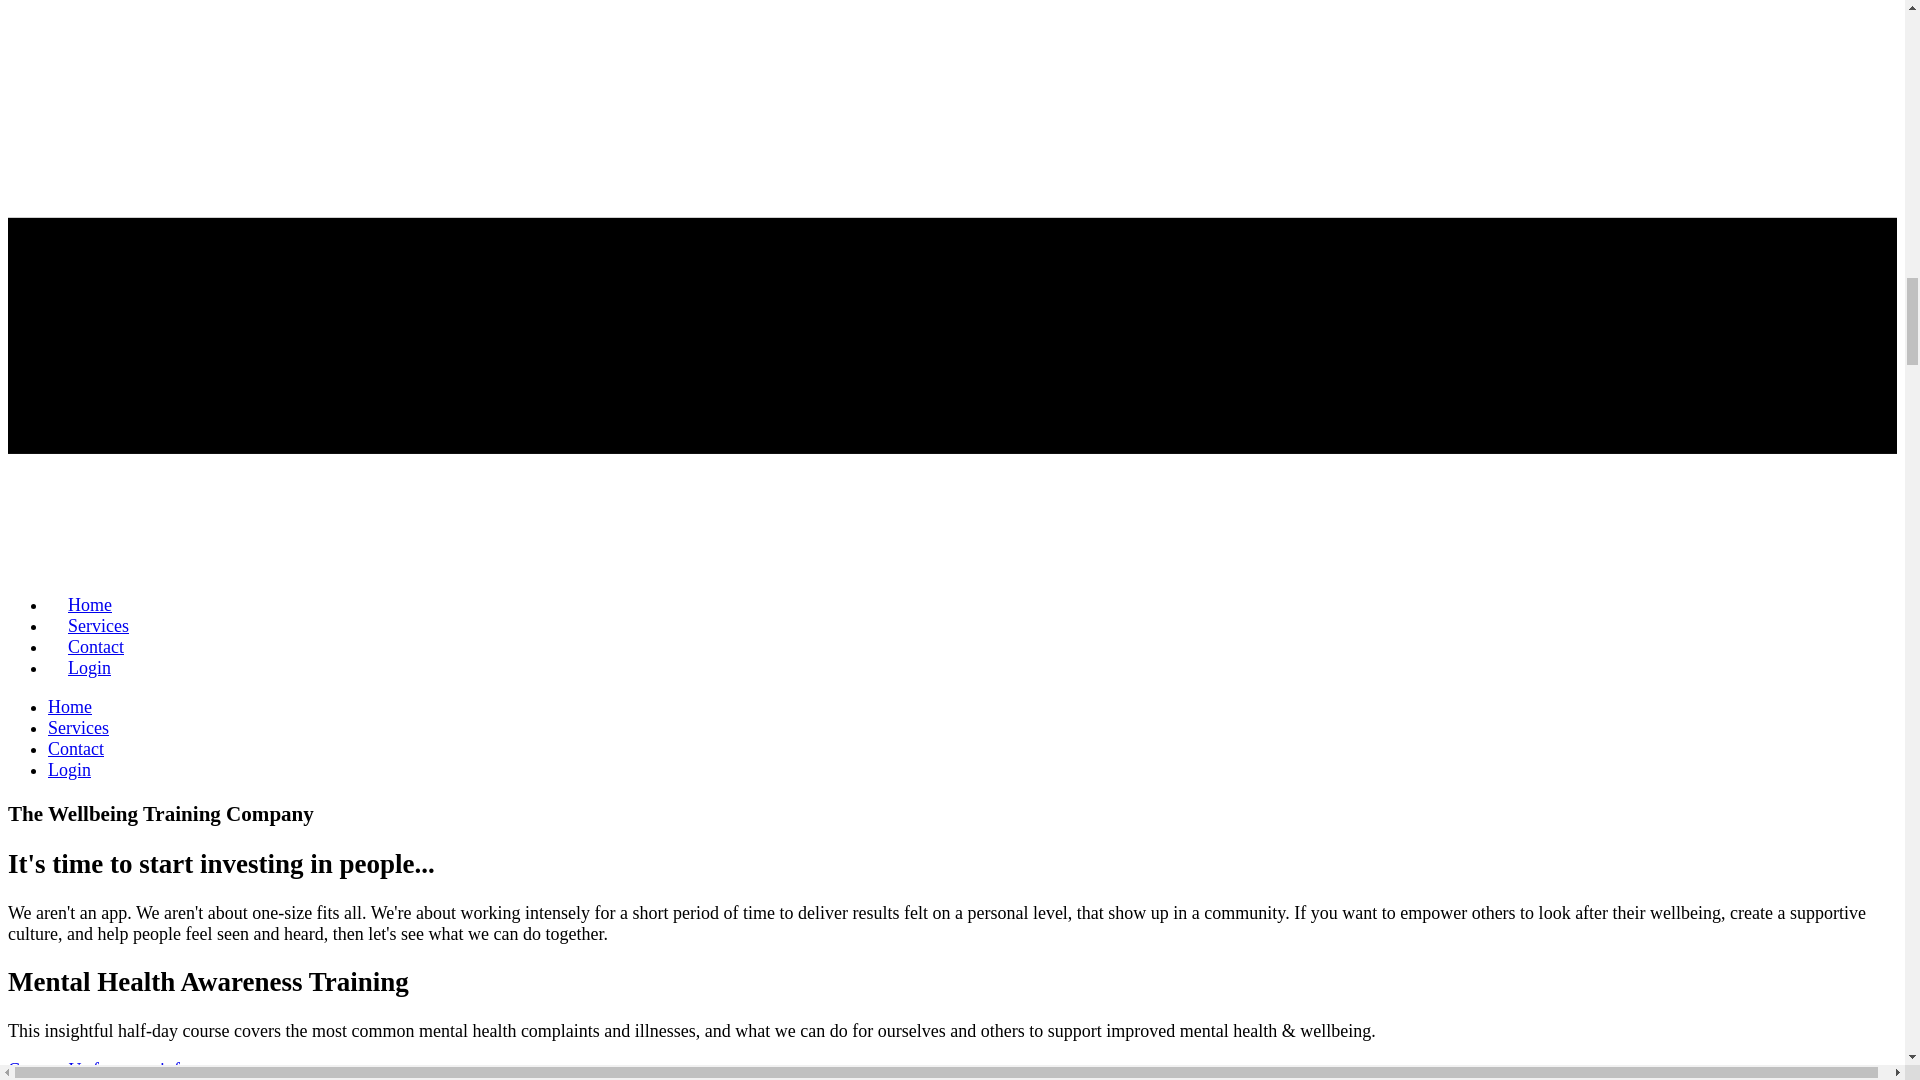 This screenshot has width=1920, height=1080. Describe the element at coordinates (90, 605) in the screenshot. I see `Home` at that location.